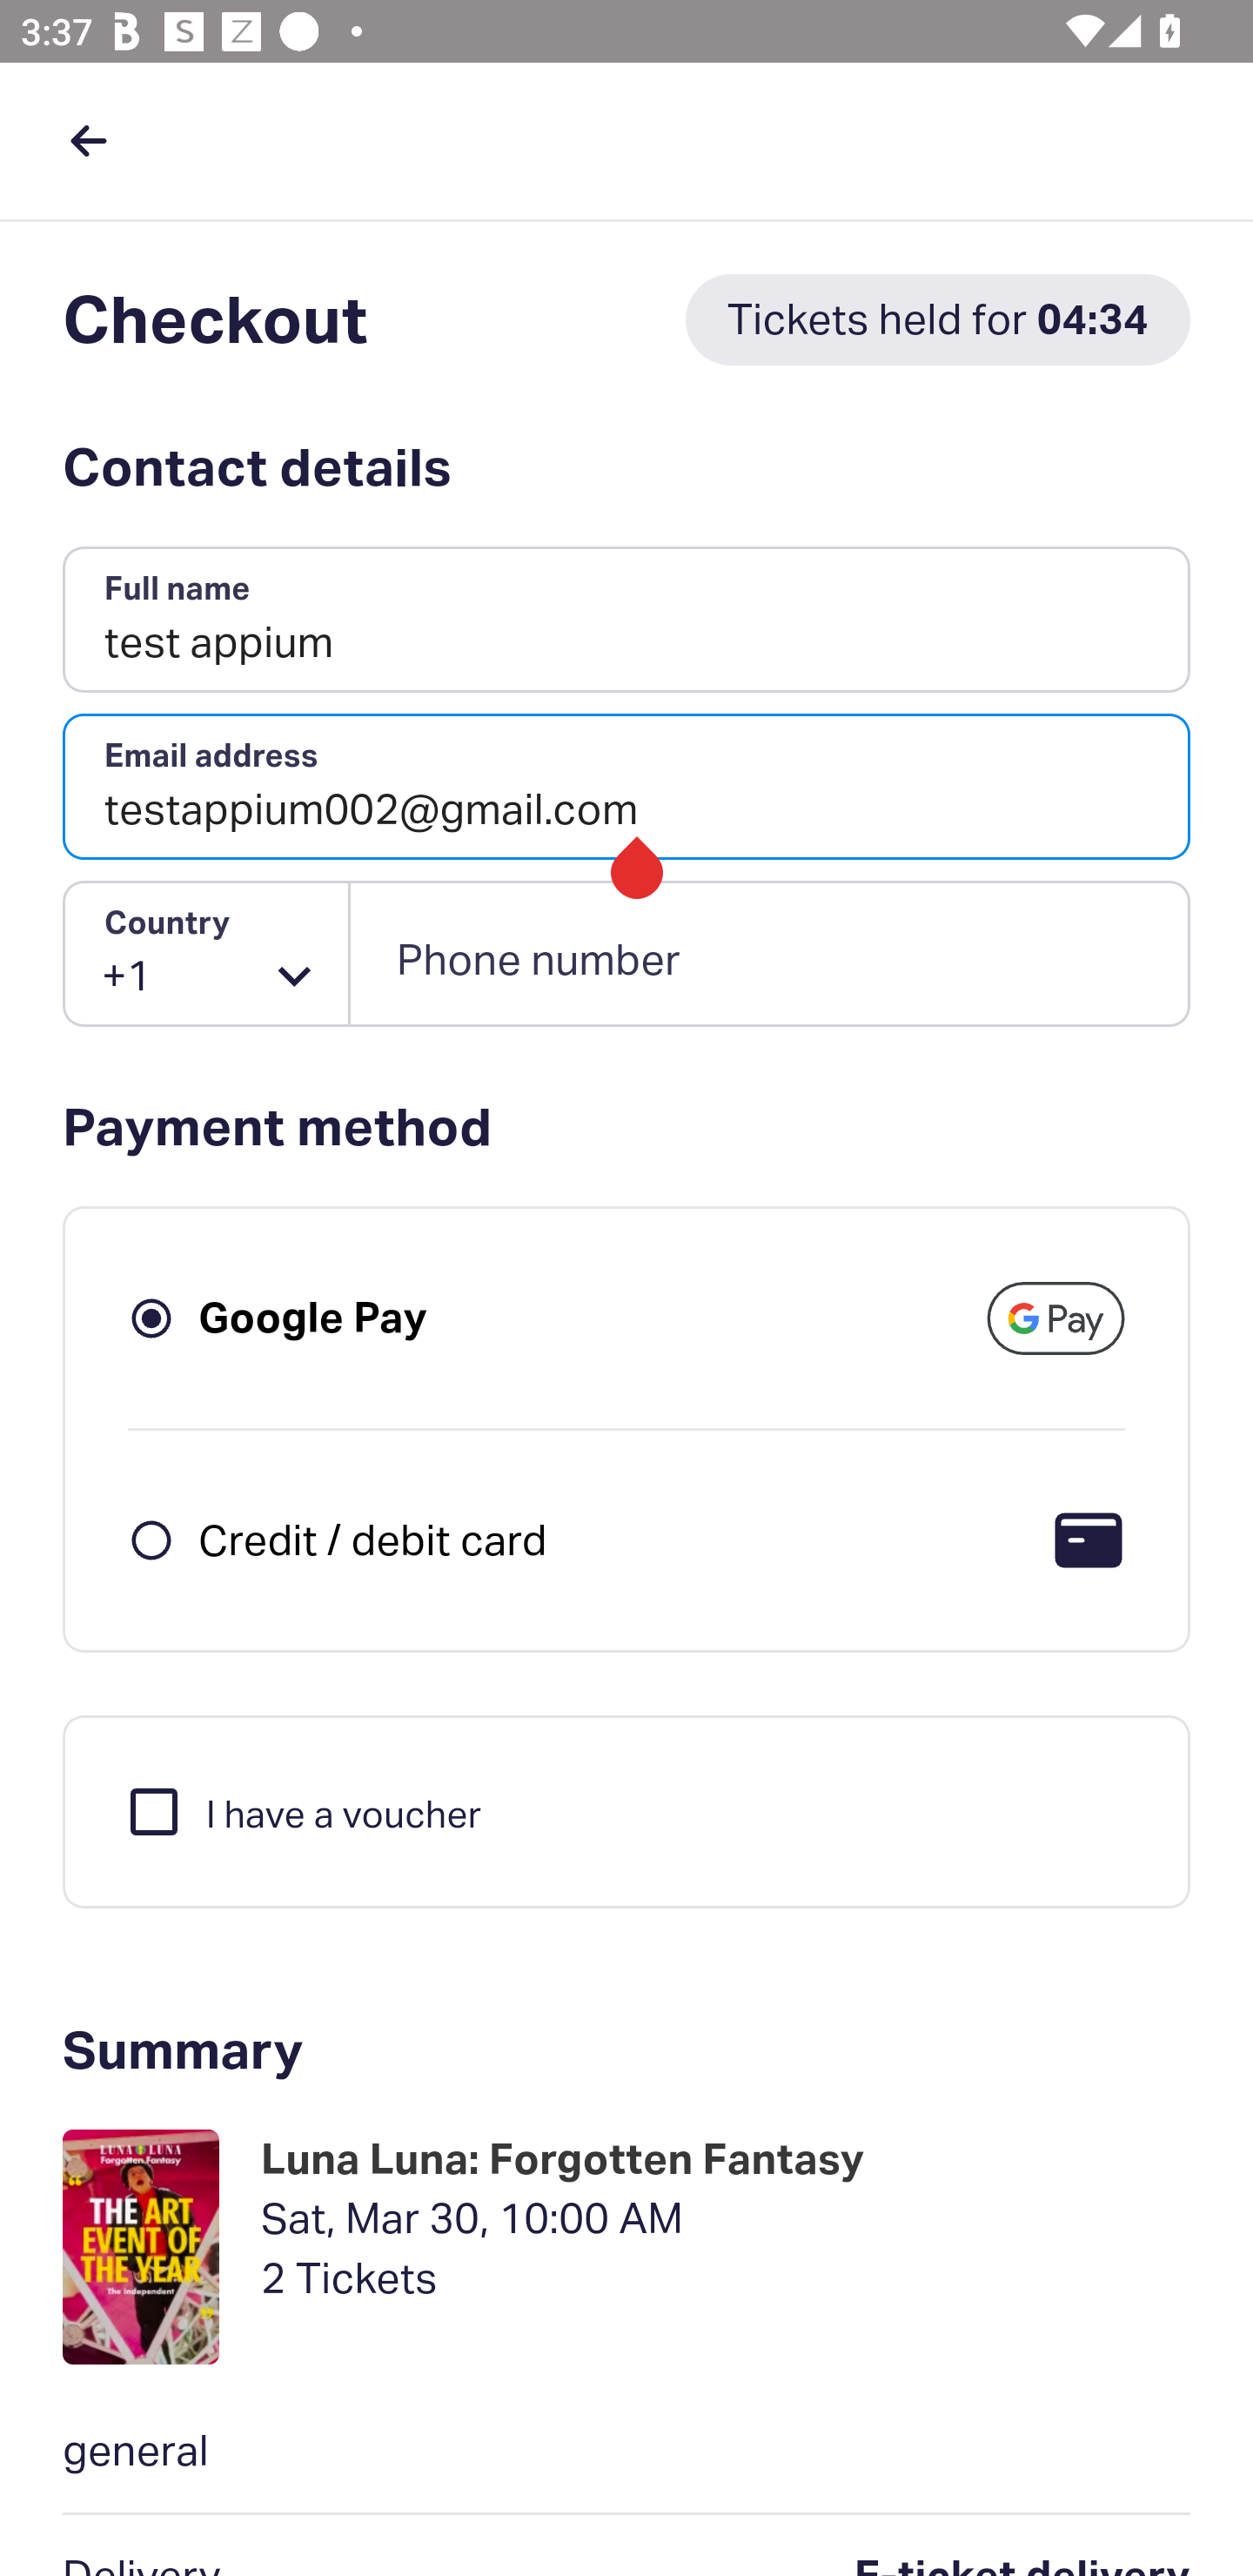 The image size is (1253, 2576). What do you see at coordinates (372, 1539) in the screenshot?
I see `Credit / debit card` at bounding box center [372, 1539].